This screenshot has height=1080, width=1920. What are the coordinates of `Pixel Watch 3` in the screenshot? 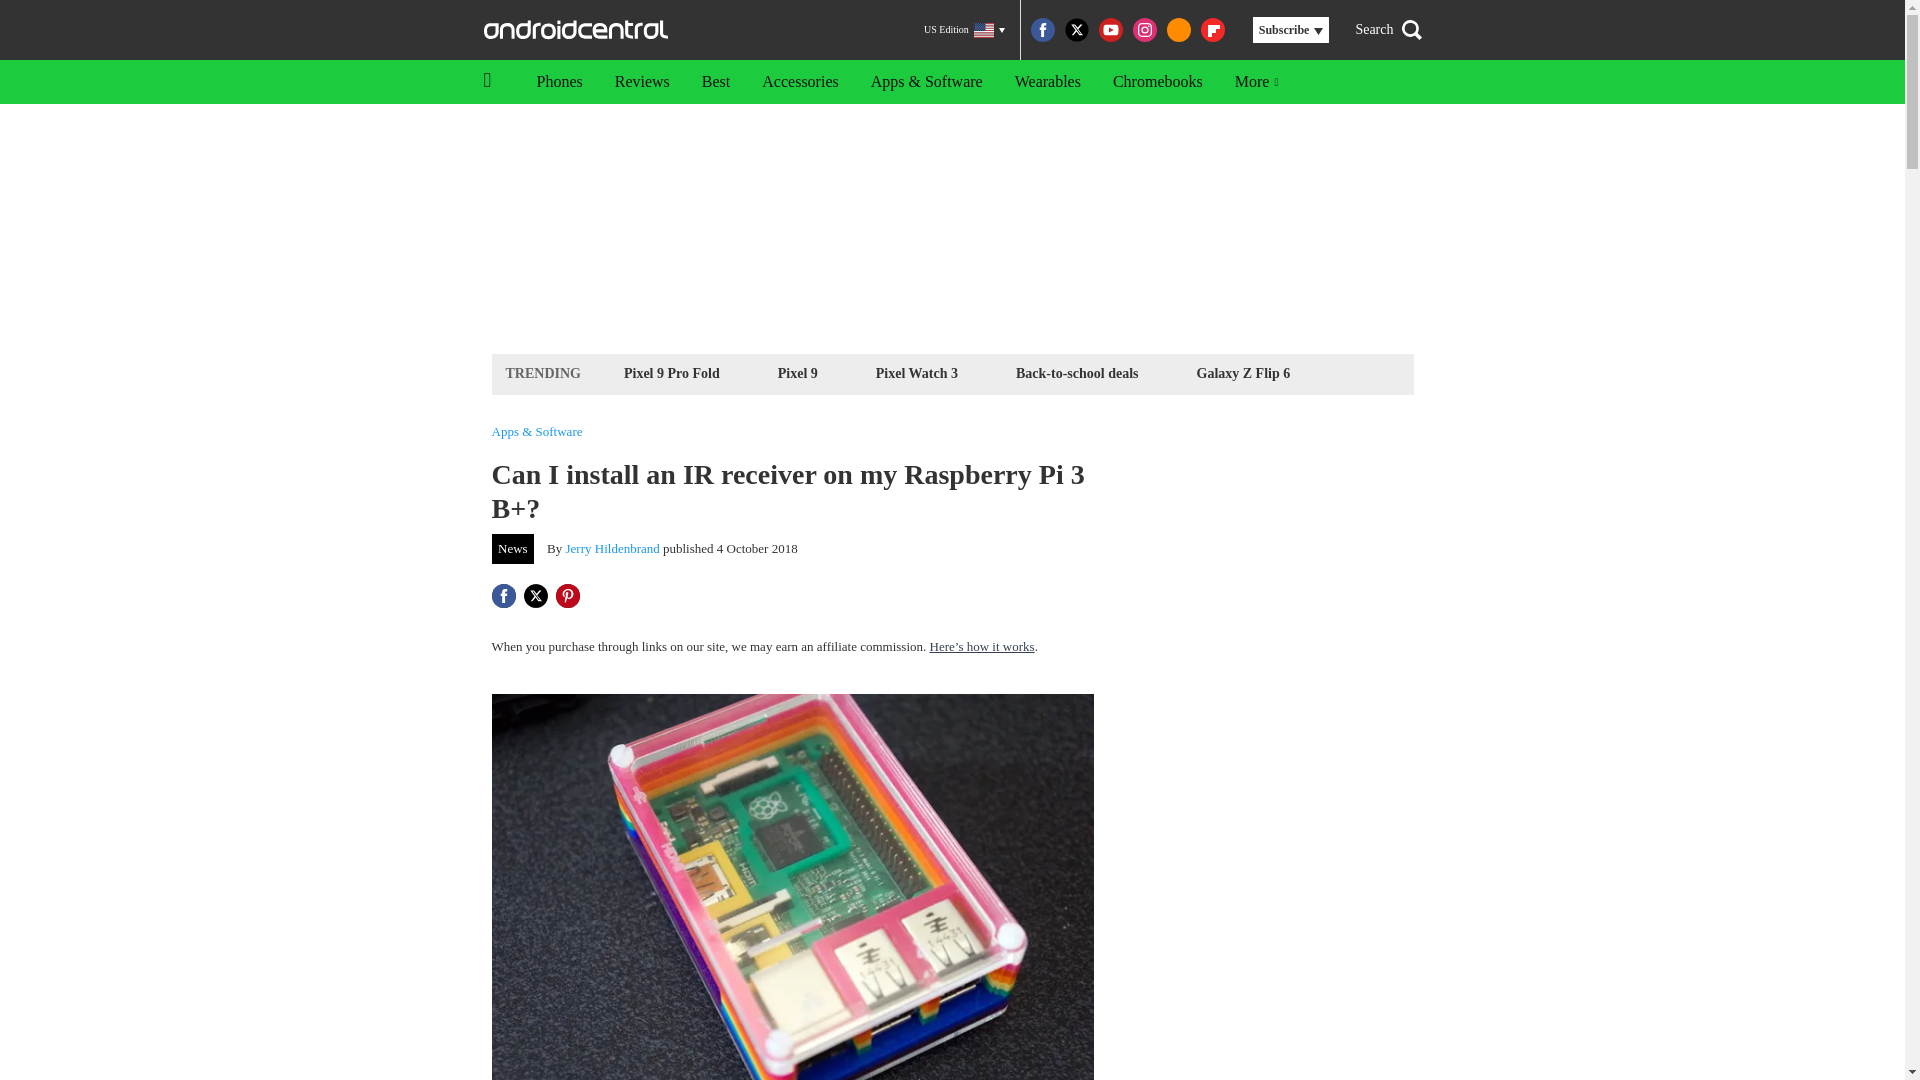 It's located at (917, 372).